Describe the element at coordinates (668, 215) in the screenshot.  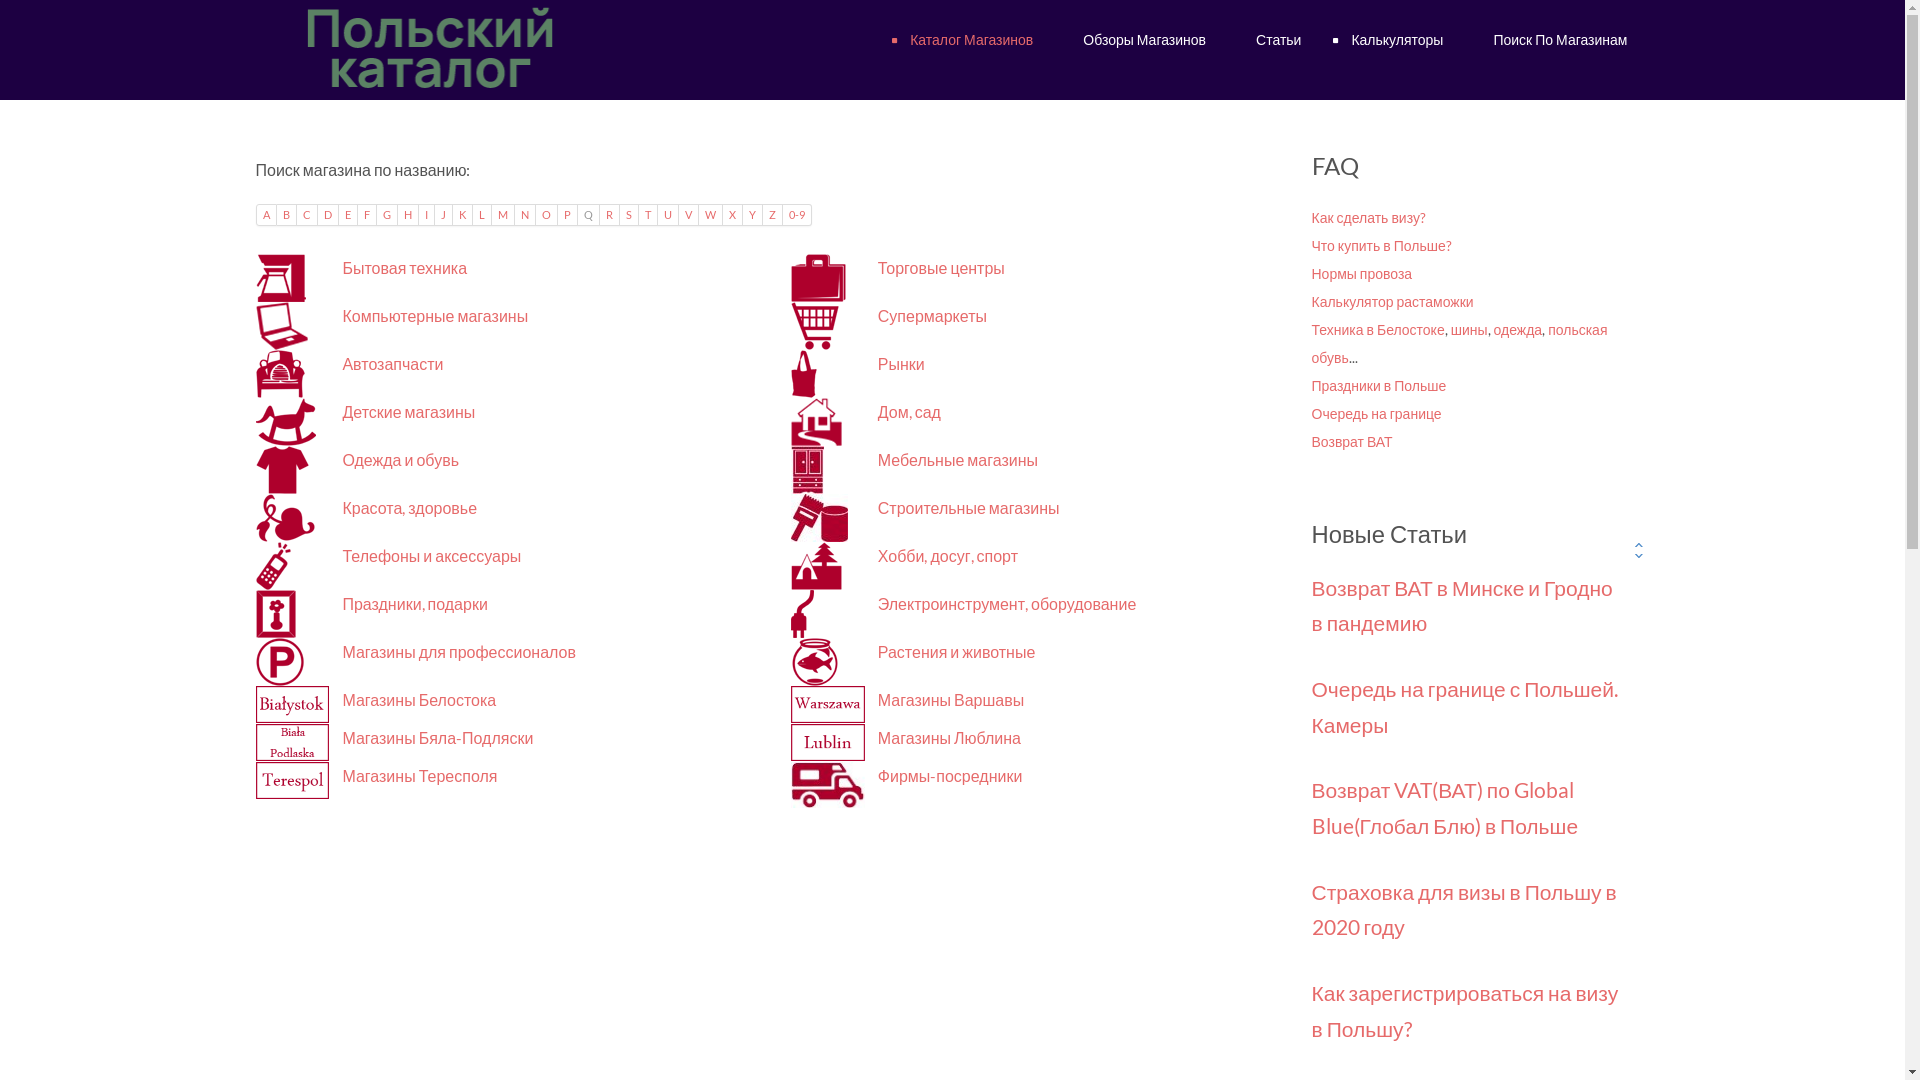
I see `U` at that location.